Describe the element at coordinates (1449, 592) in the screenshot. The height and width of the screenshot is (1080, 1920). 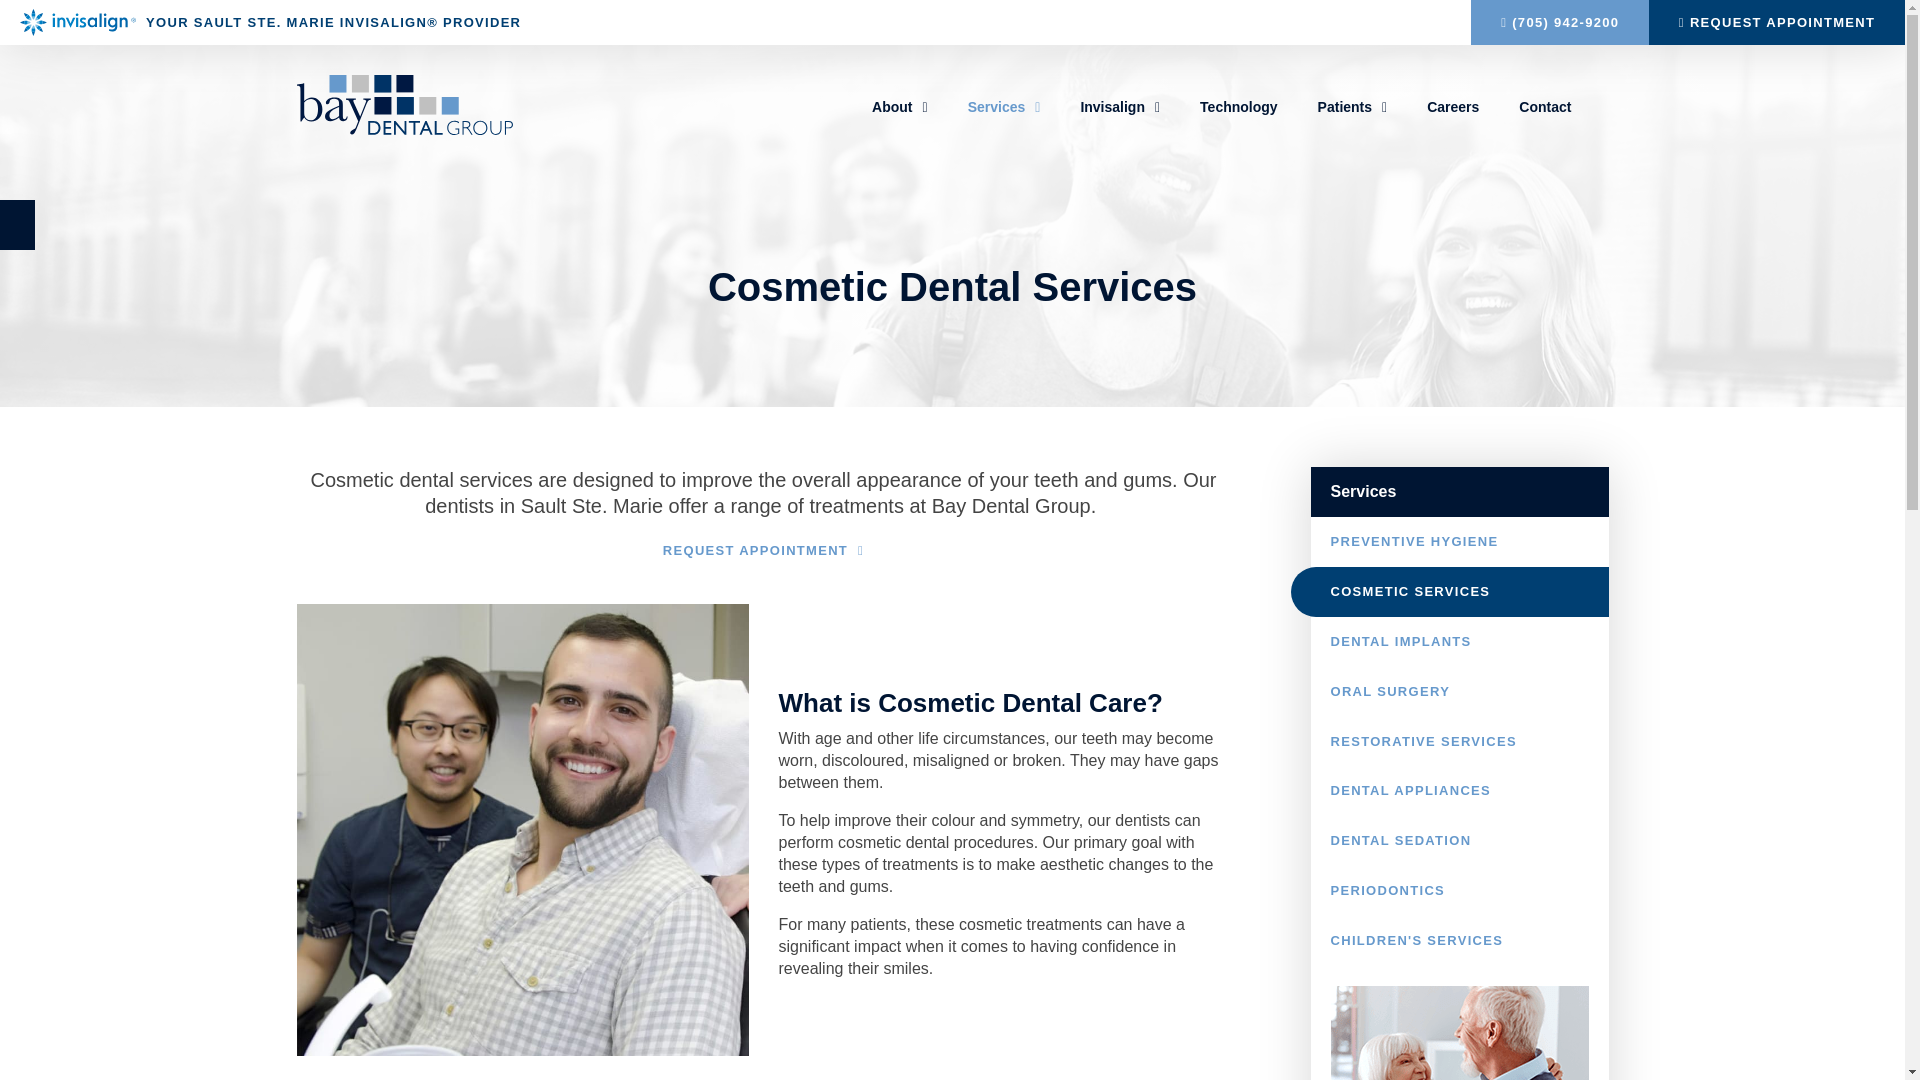
I see `COSMETIC SERVICES` at that location.